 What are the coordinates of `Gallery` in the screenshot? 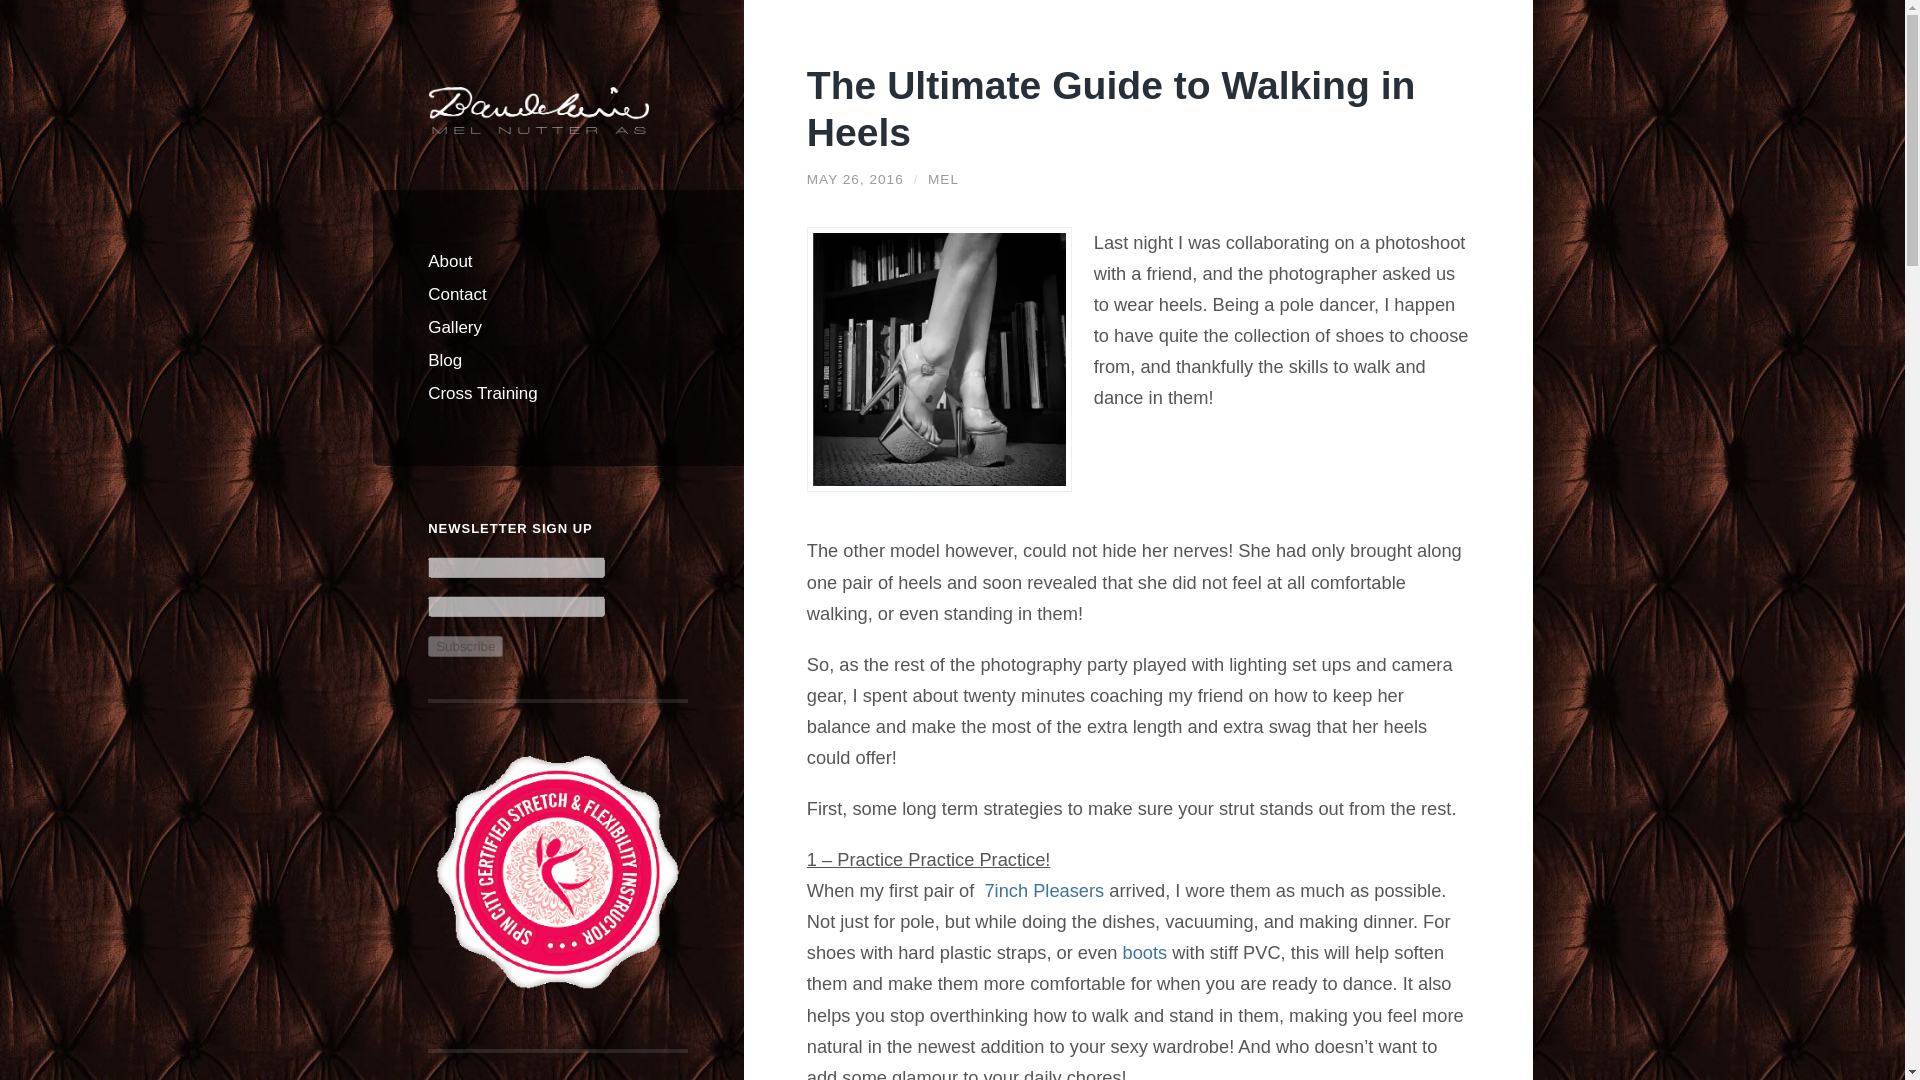 It's located at (558, 328).